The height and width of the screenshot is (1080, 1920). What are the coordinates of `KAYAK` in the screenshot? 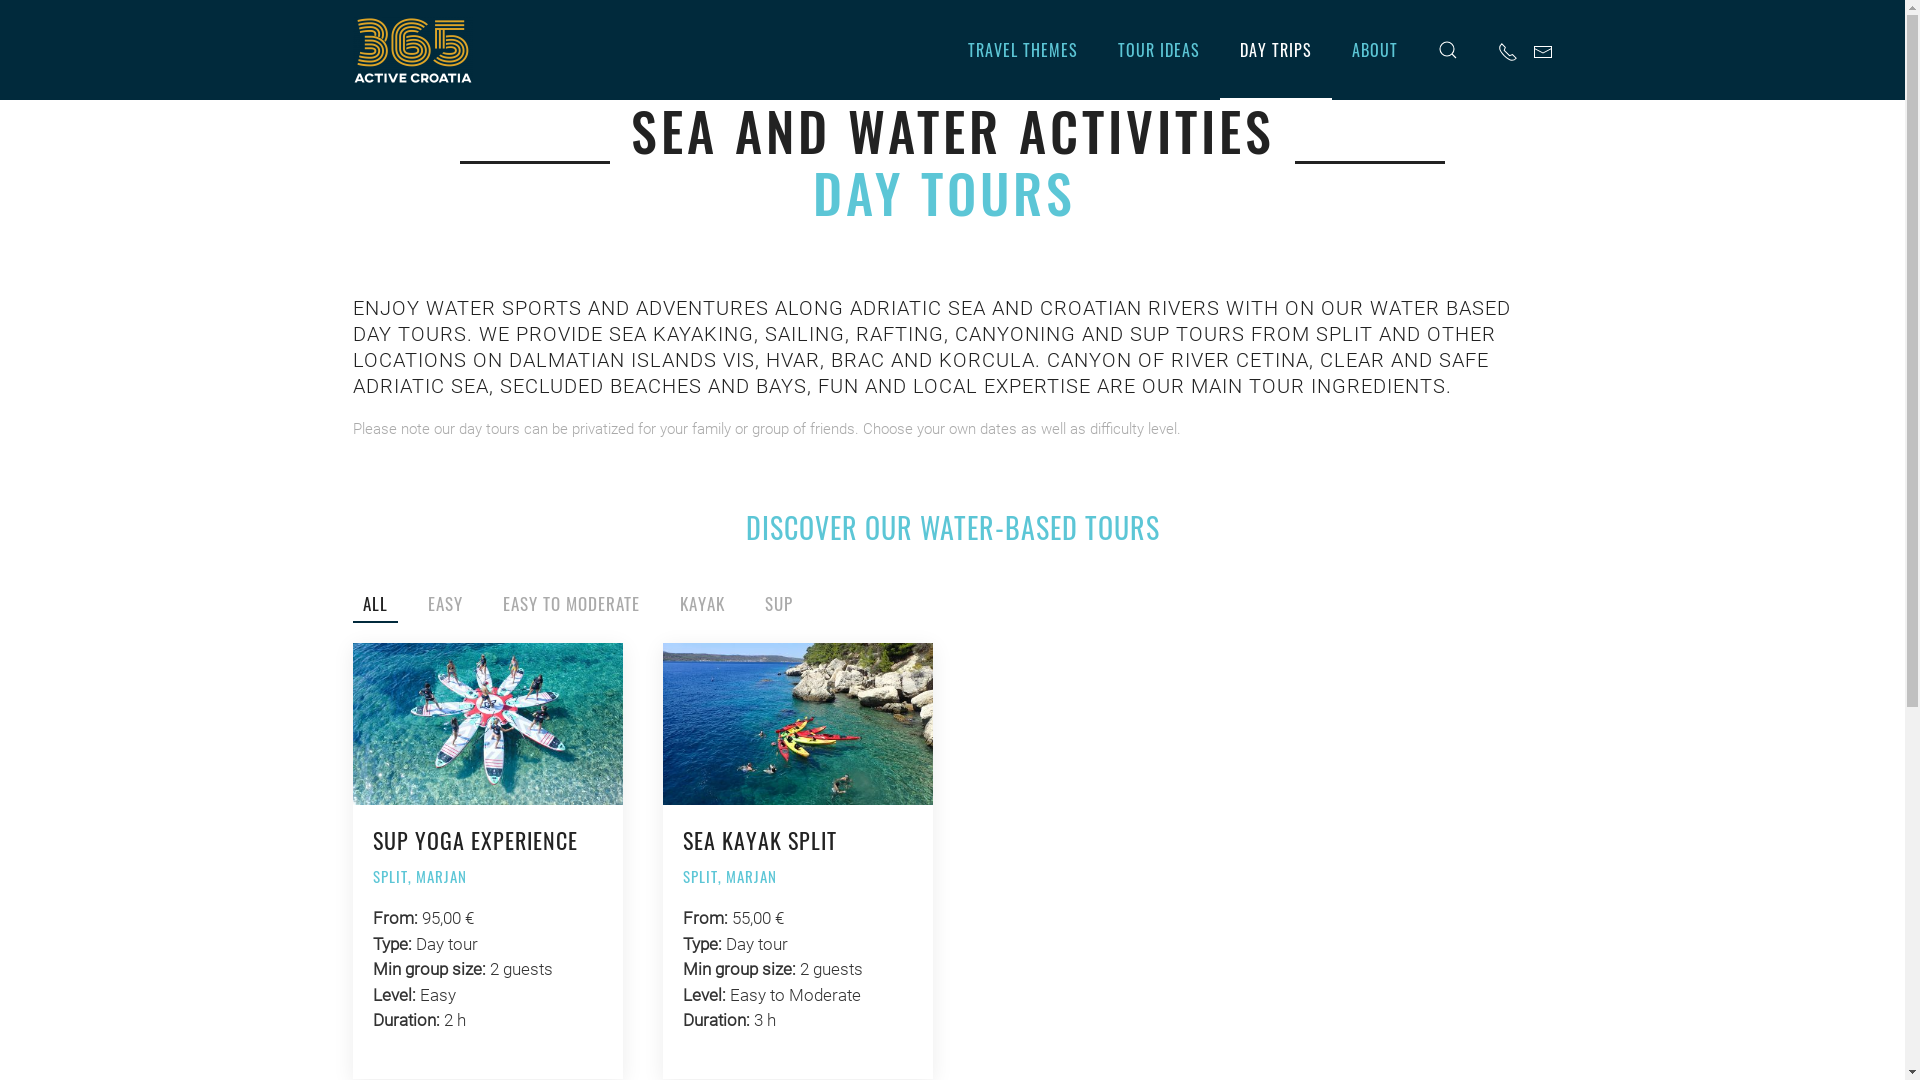 It's located at (702, 604).